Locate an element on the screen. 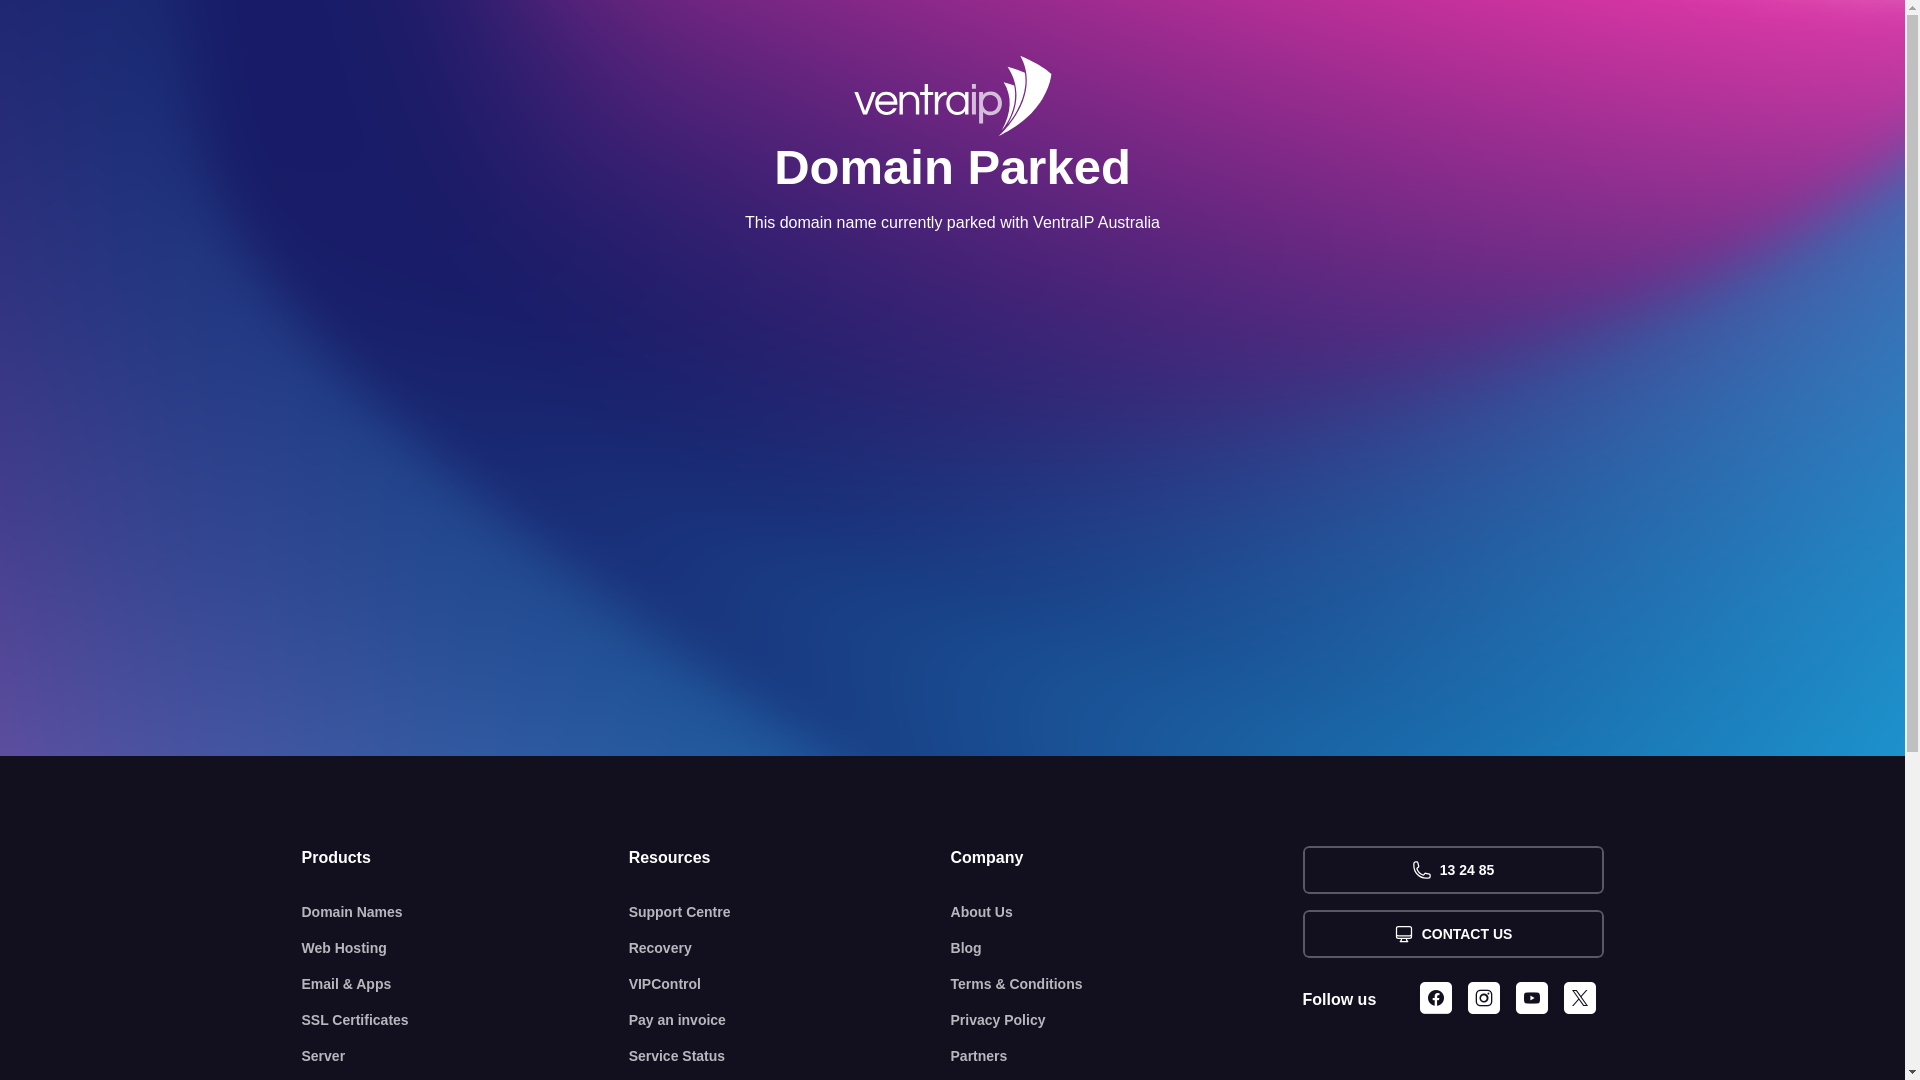 The height and width of the screenshot is (1080, 1920). VIPControl is located at coordinates (790, 984).